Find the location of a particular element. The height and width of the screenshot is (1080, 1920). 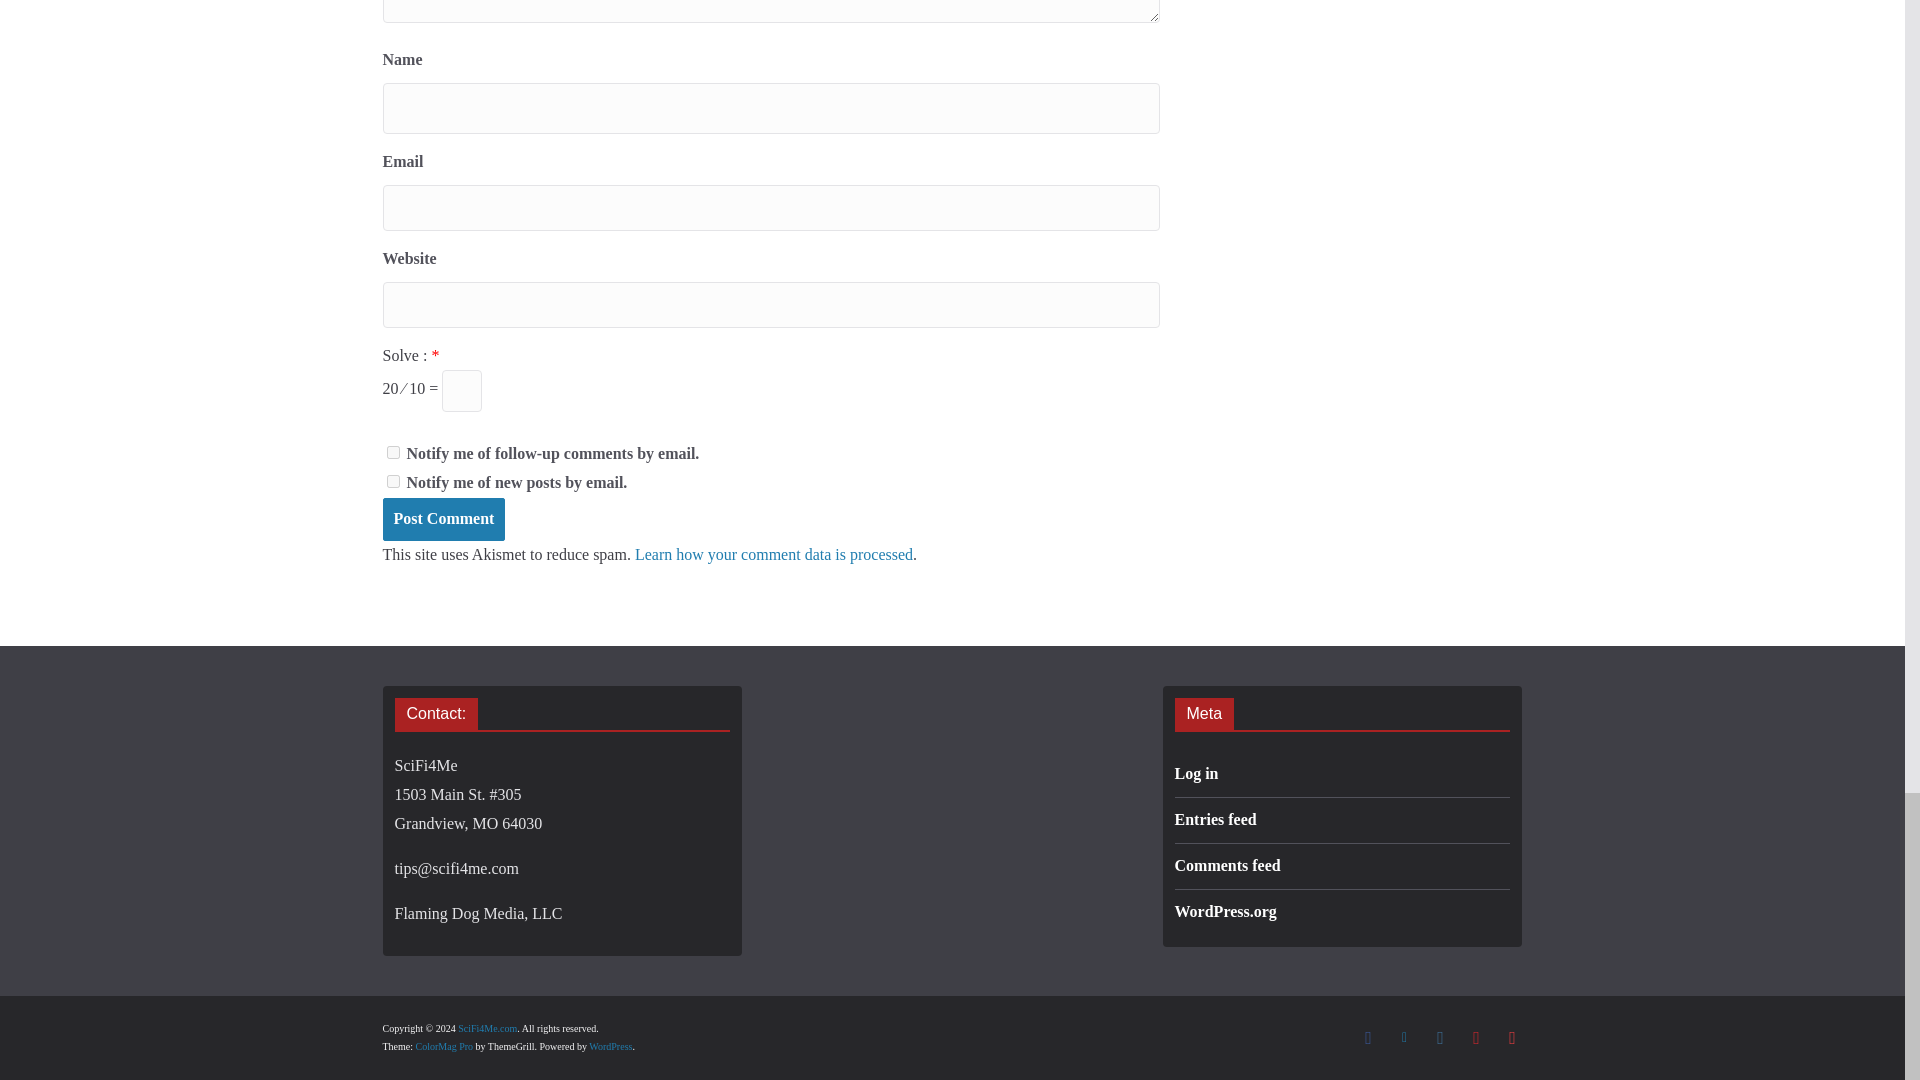

subscribe is located at coordinates (392, 452).